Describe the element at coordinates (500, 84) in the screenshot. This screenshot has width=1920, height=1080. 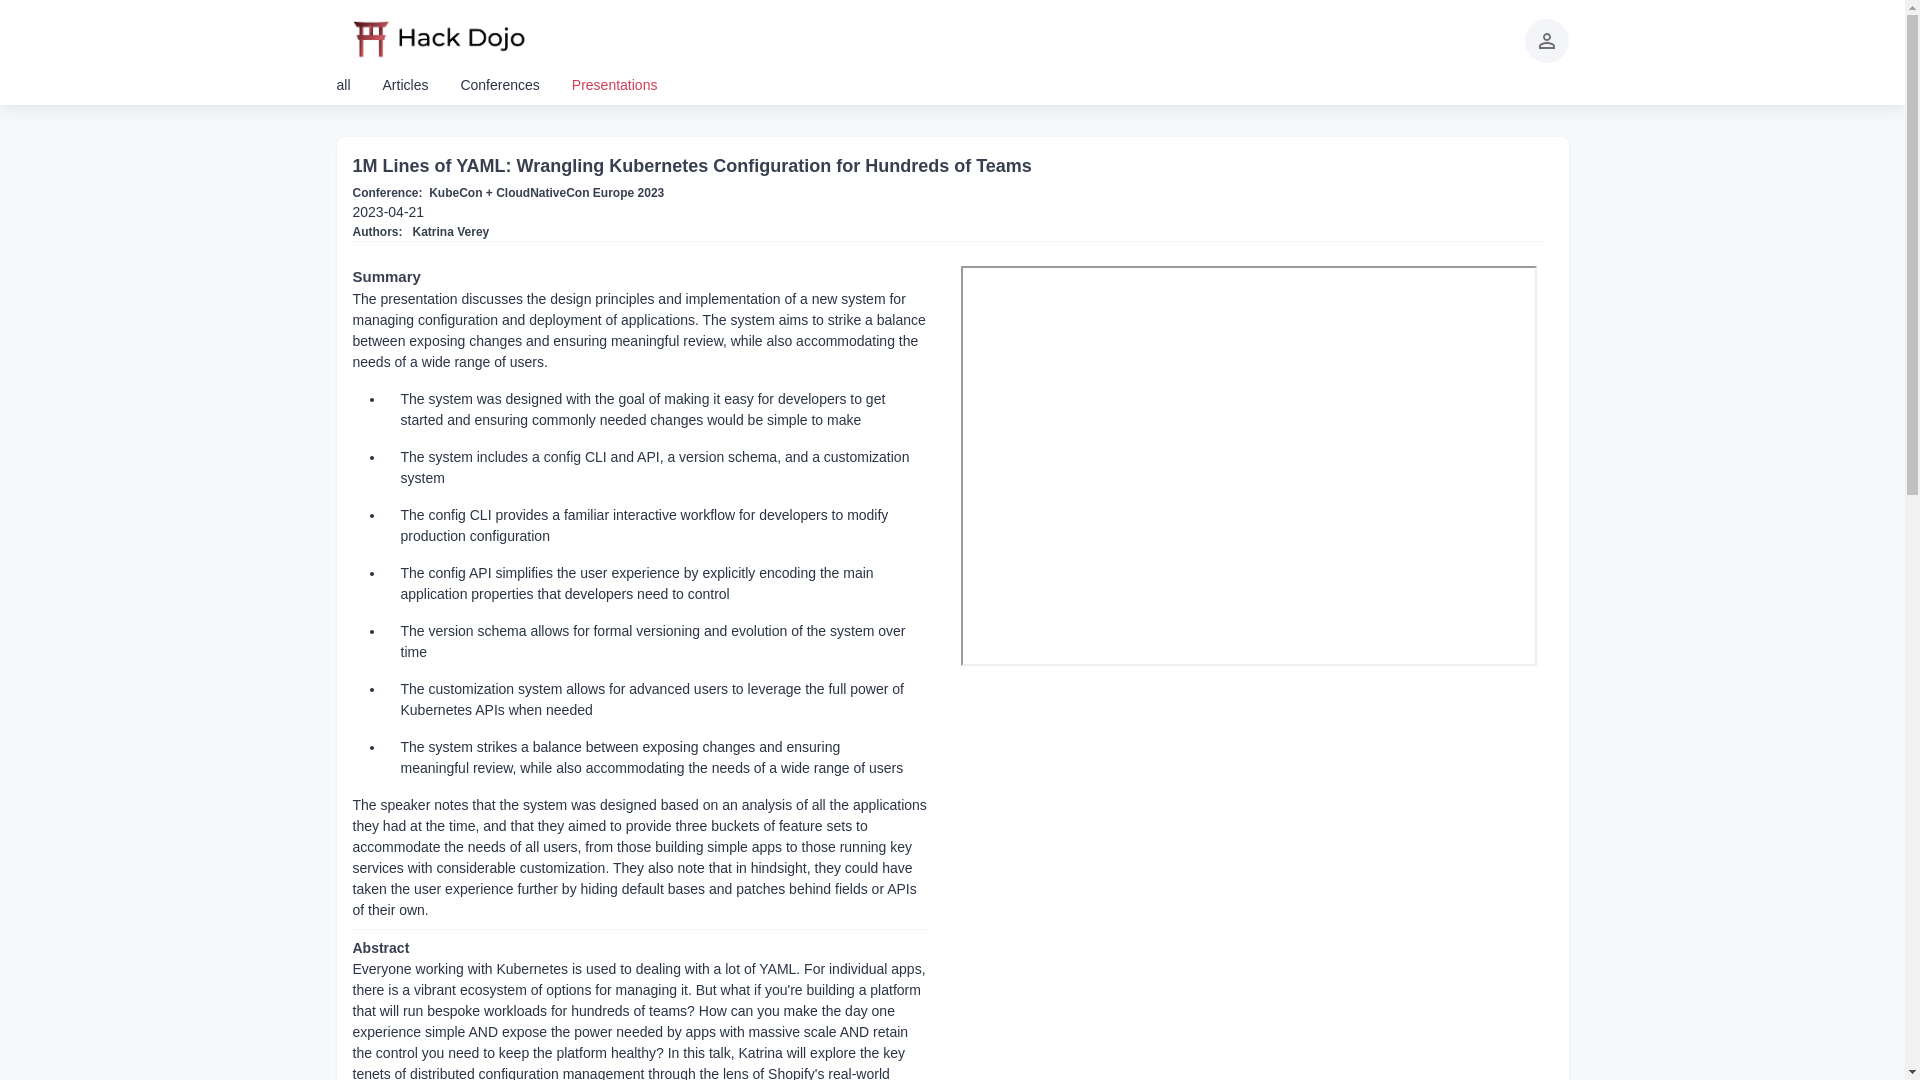
I see `Conferences` at that location.